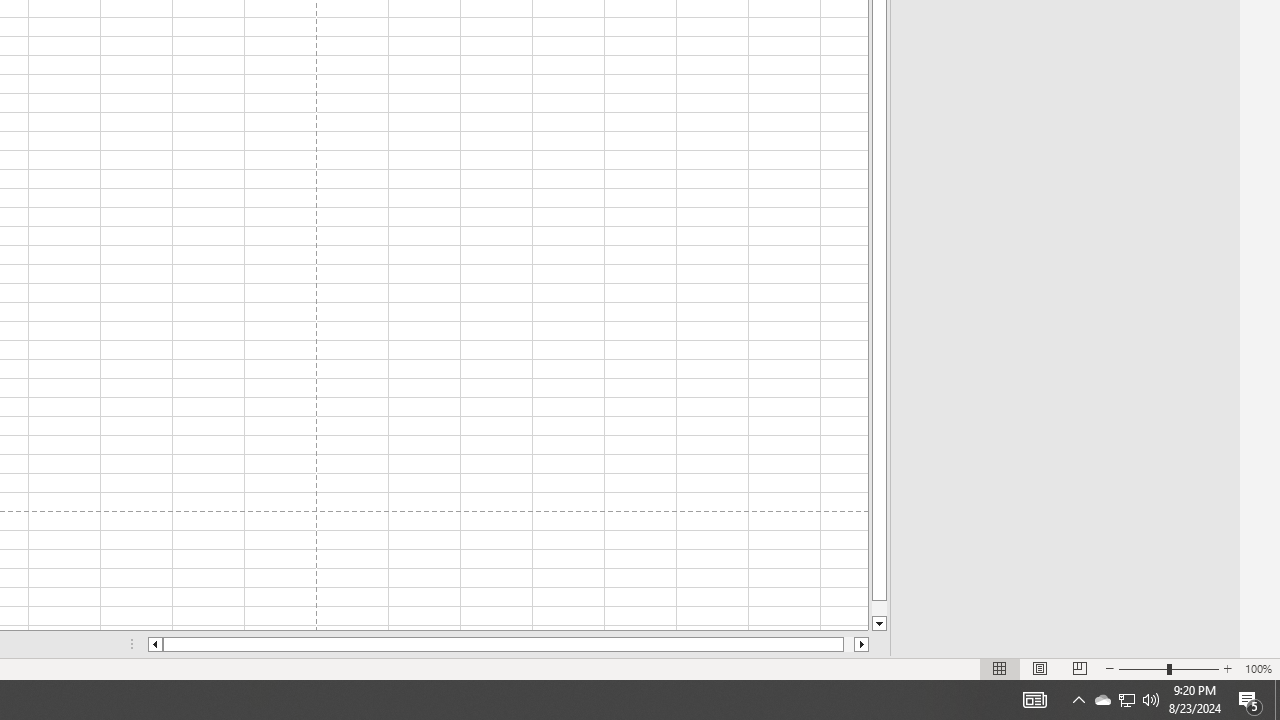 This screenshot has height=720, width=1280. I want to click on Zoom, so click(1168, 668).